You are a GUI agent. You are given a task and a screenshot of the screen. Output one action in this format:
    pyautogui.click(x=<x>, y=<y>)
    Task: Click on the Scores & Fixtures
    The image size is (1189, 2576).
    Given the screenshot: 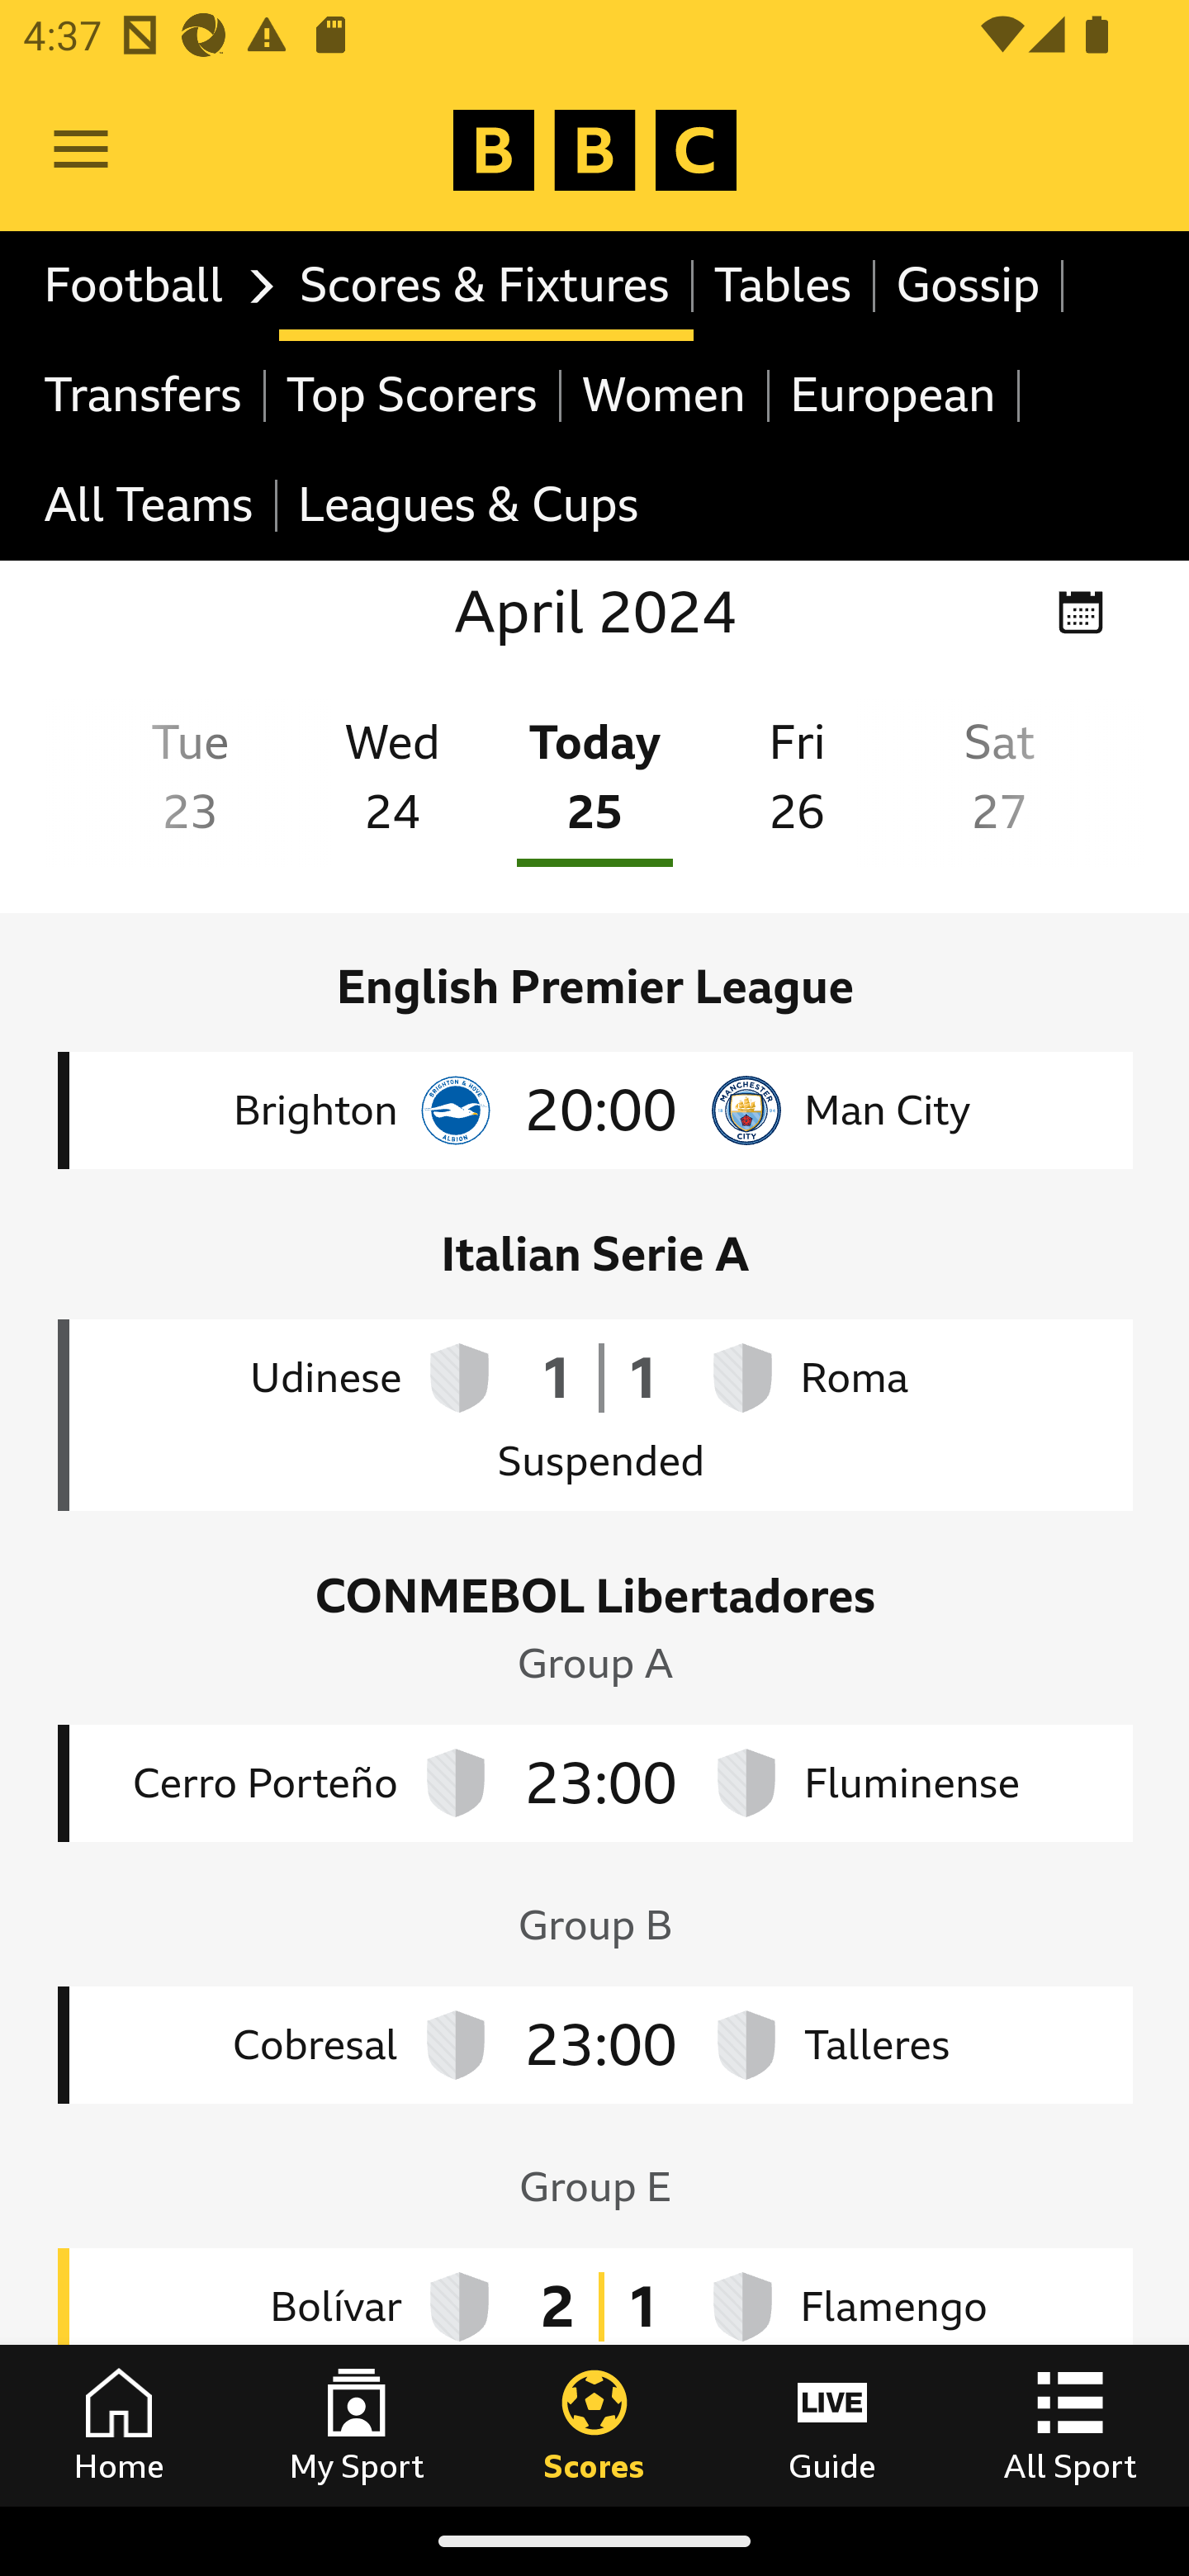 What is the action you would take?
    pyautogui.click(x=486, y=286)
    